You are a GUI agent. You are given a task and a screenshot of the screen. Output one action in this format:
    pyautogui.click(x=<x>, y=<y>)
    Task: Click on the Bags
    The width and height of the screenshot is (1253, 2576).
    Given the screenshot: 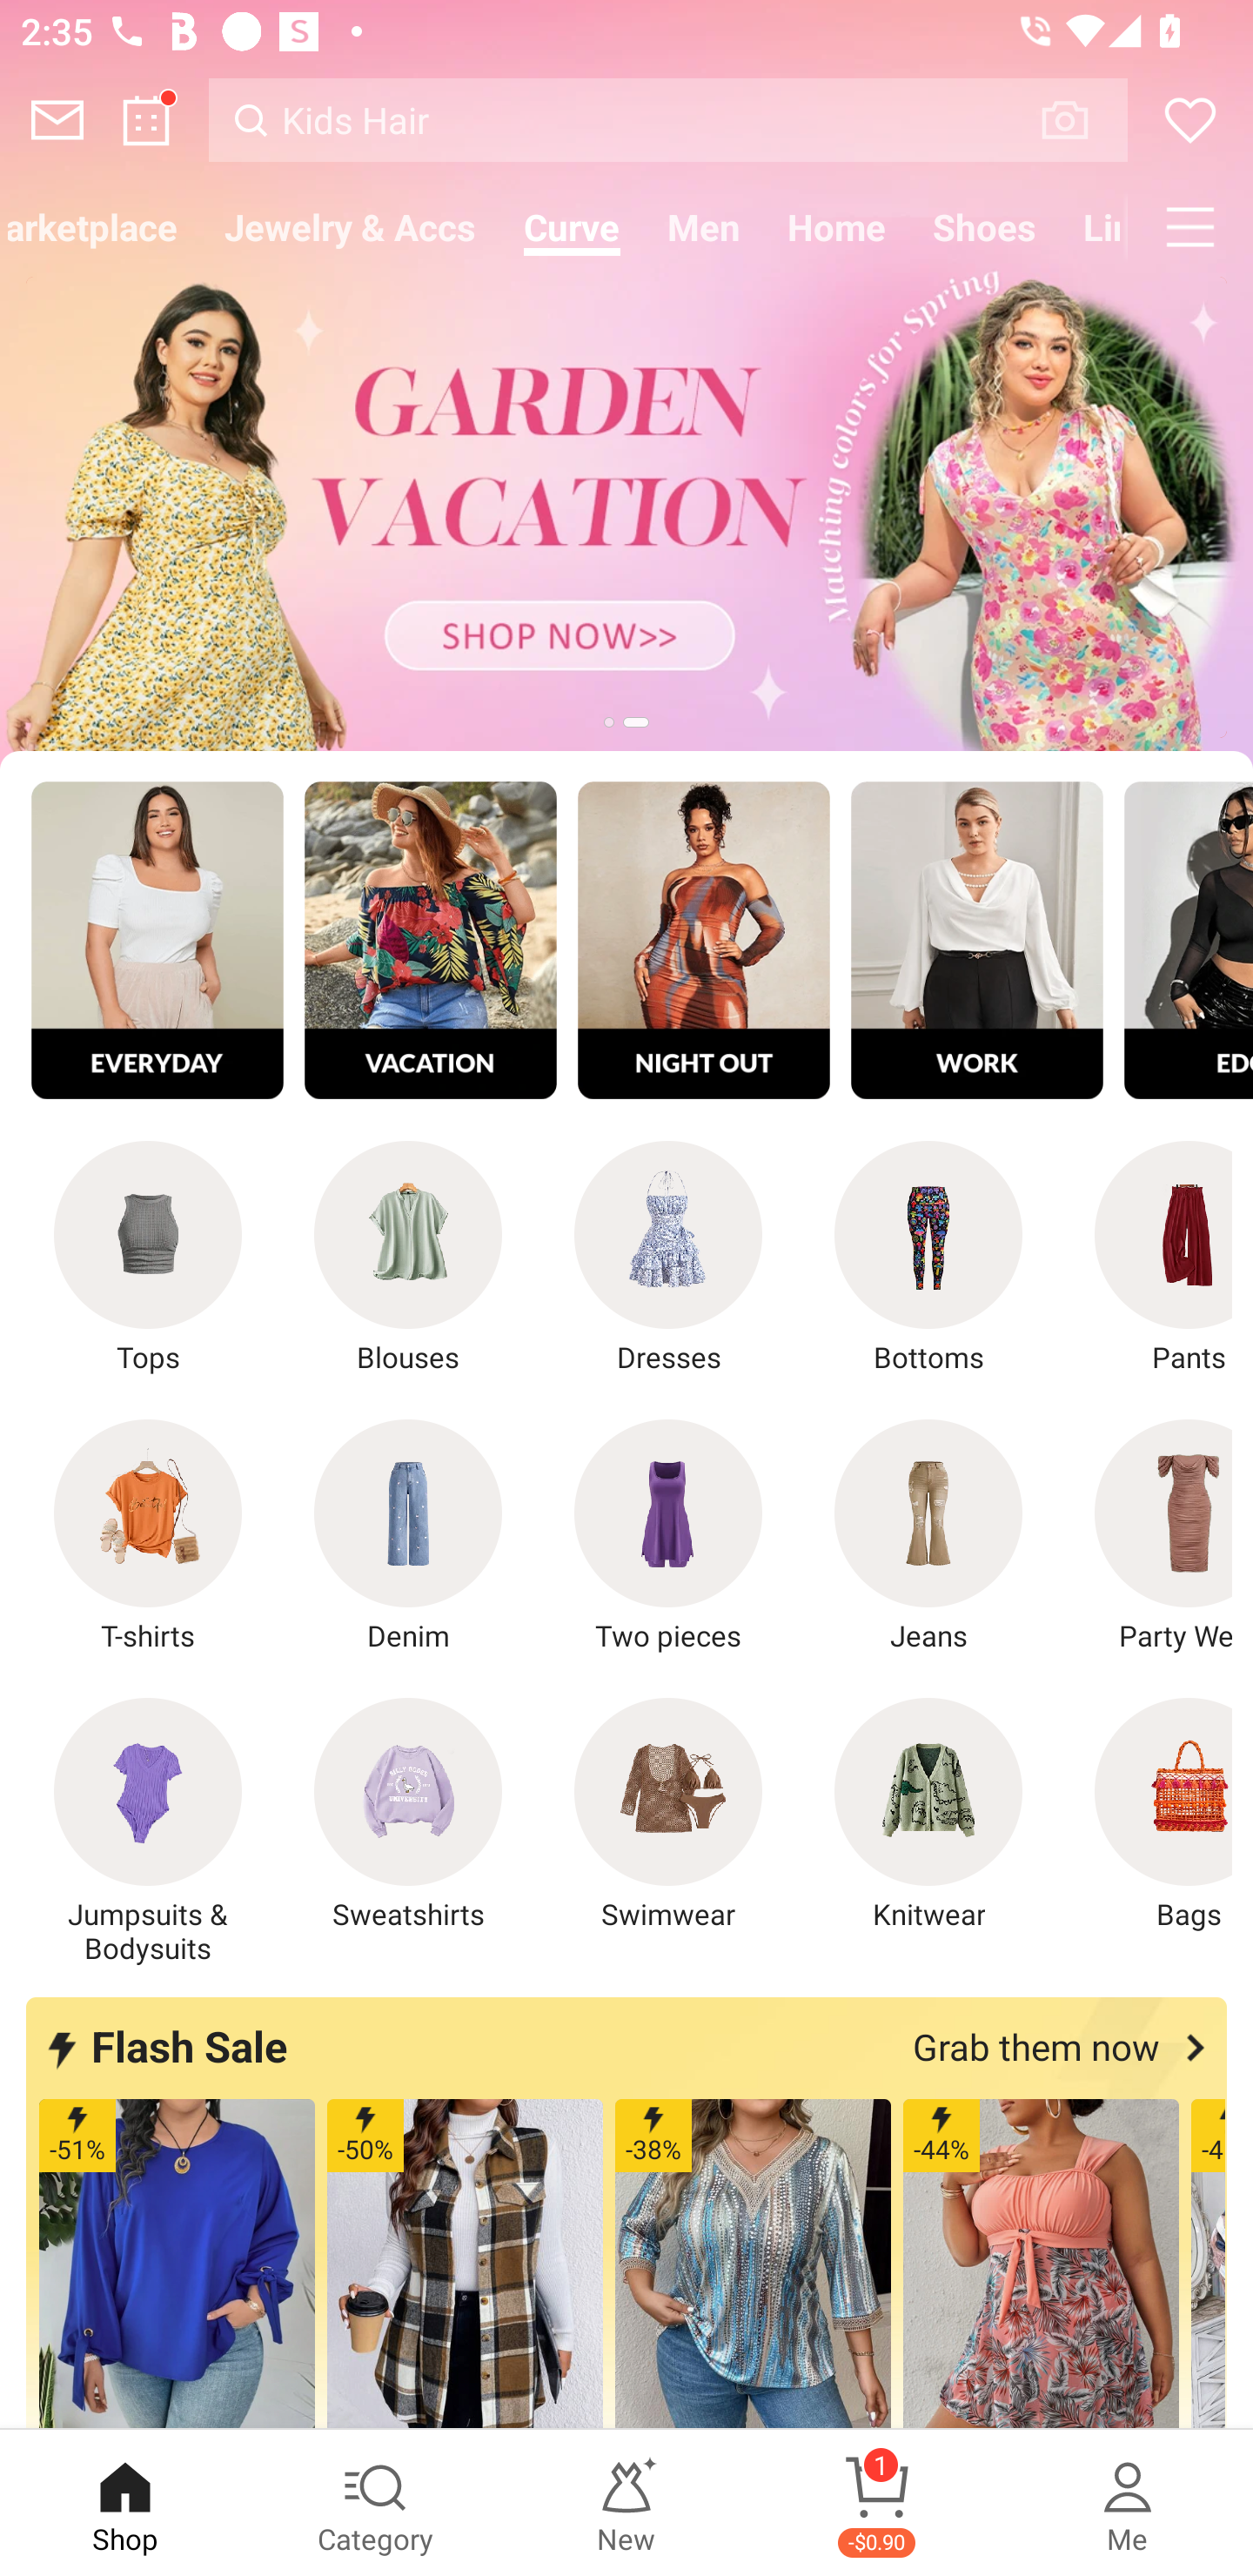 What is the action you would take?
    pyautogui.click(x=1146, y=1815)
    